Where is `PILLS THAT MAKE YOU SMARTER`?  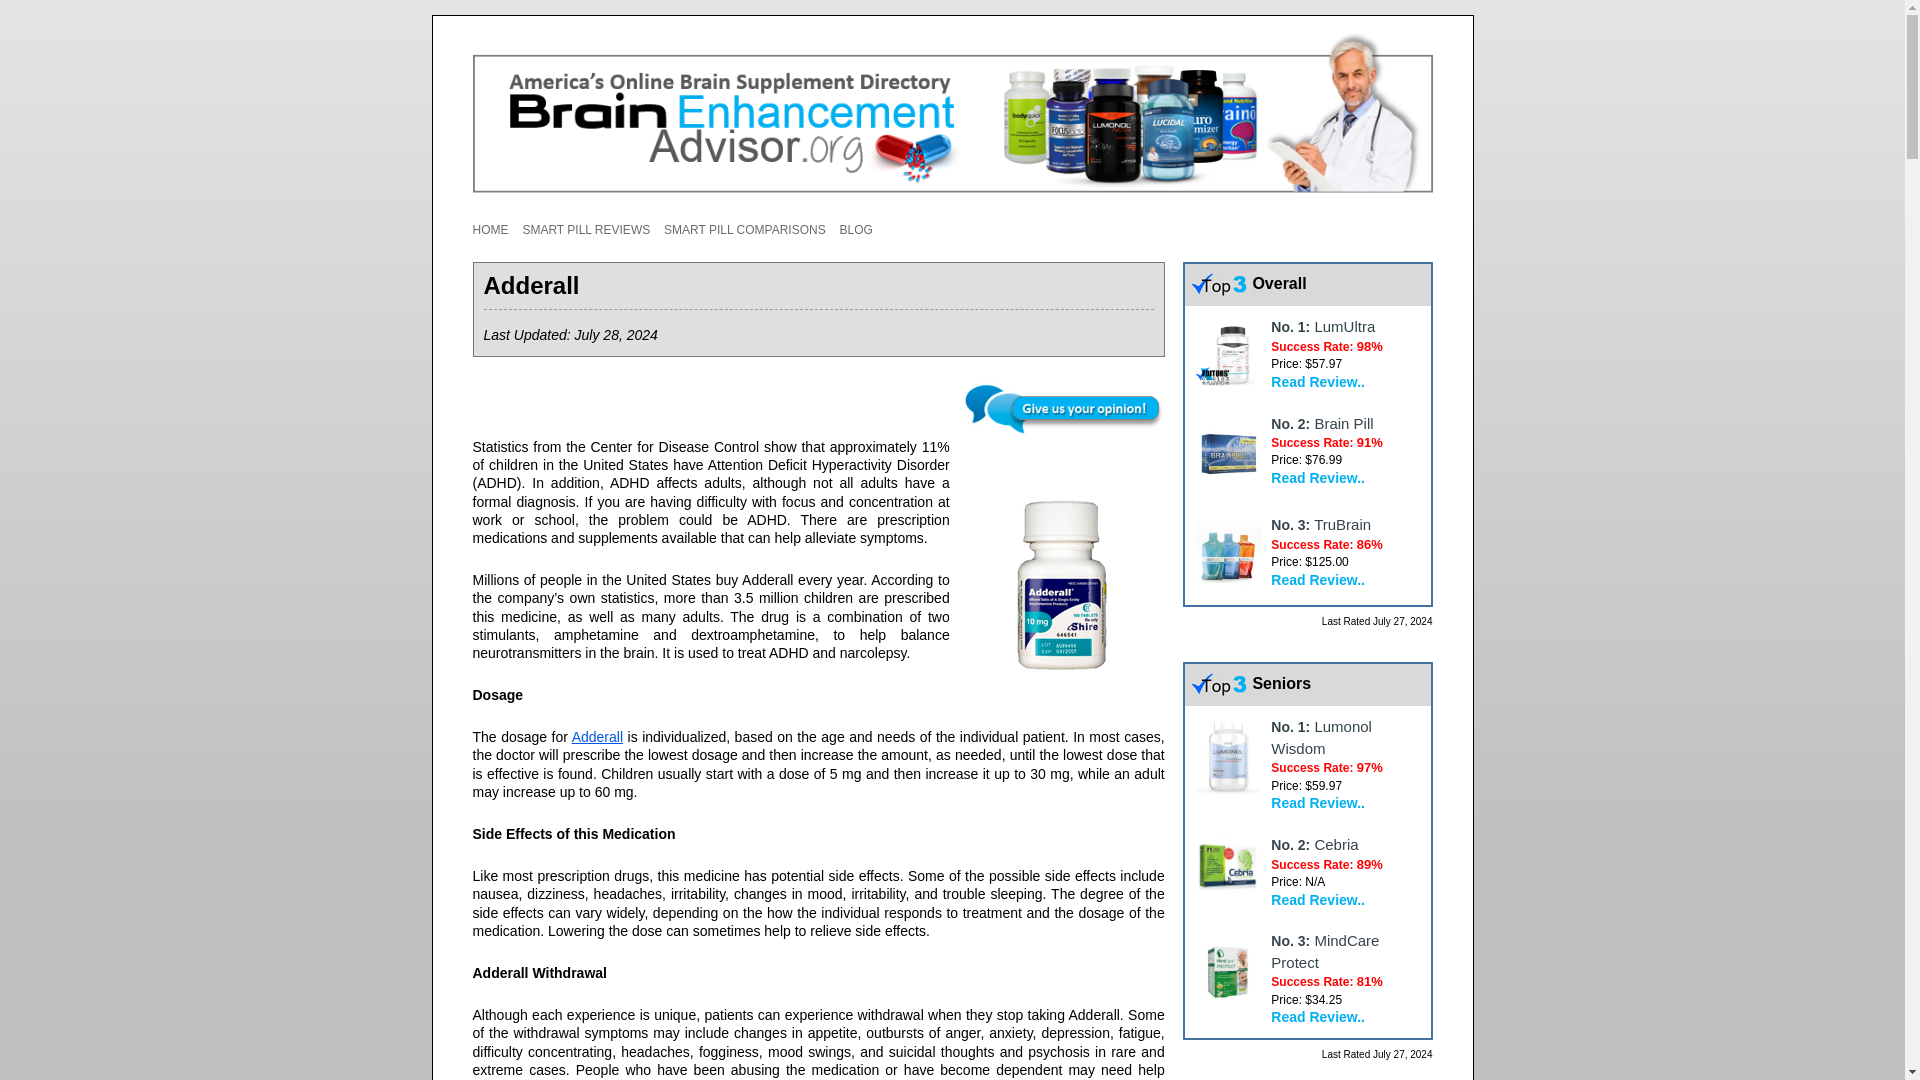
PILLS THAT MAKE YOU SMARTER is located at coordinates (574, 266).